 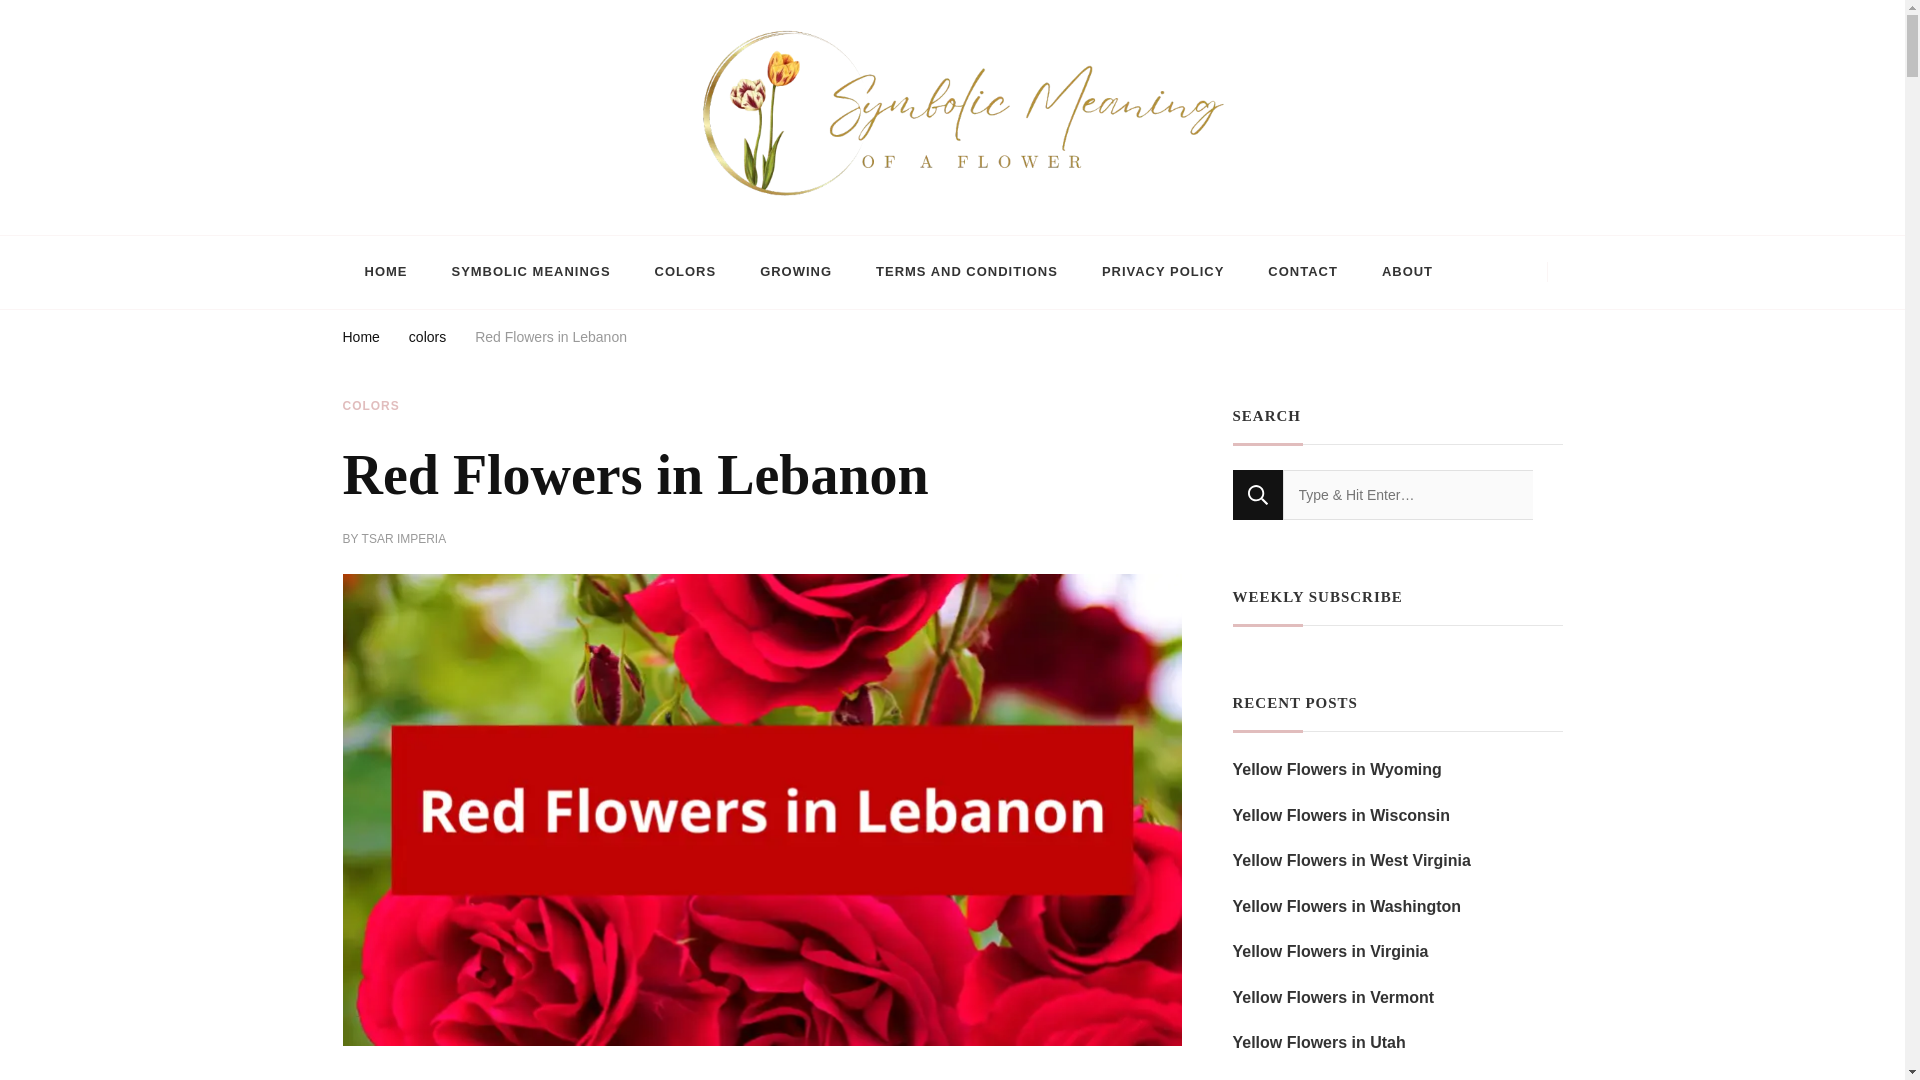 What do you see at coordinates (1407, 272) in the screenshot?
I see `ABOUT` at bounding box center [1407, 272].